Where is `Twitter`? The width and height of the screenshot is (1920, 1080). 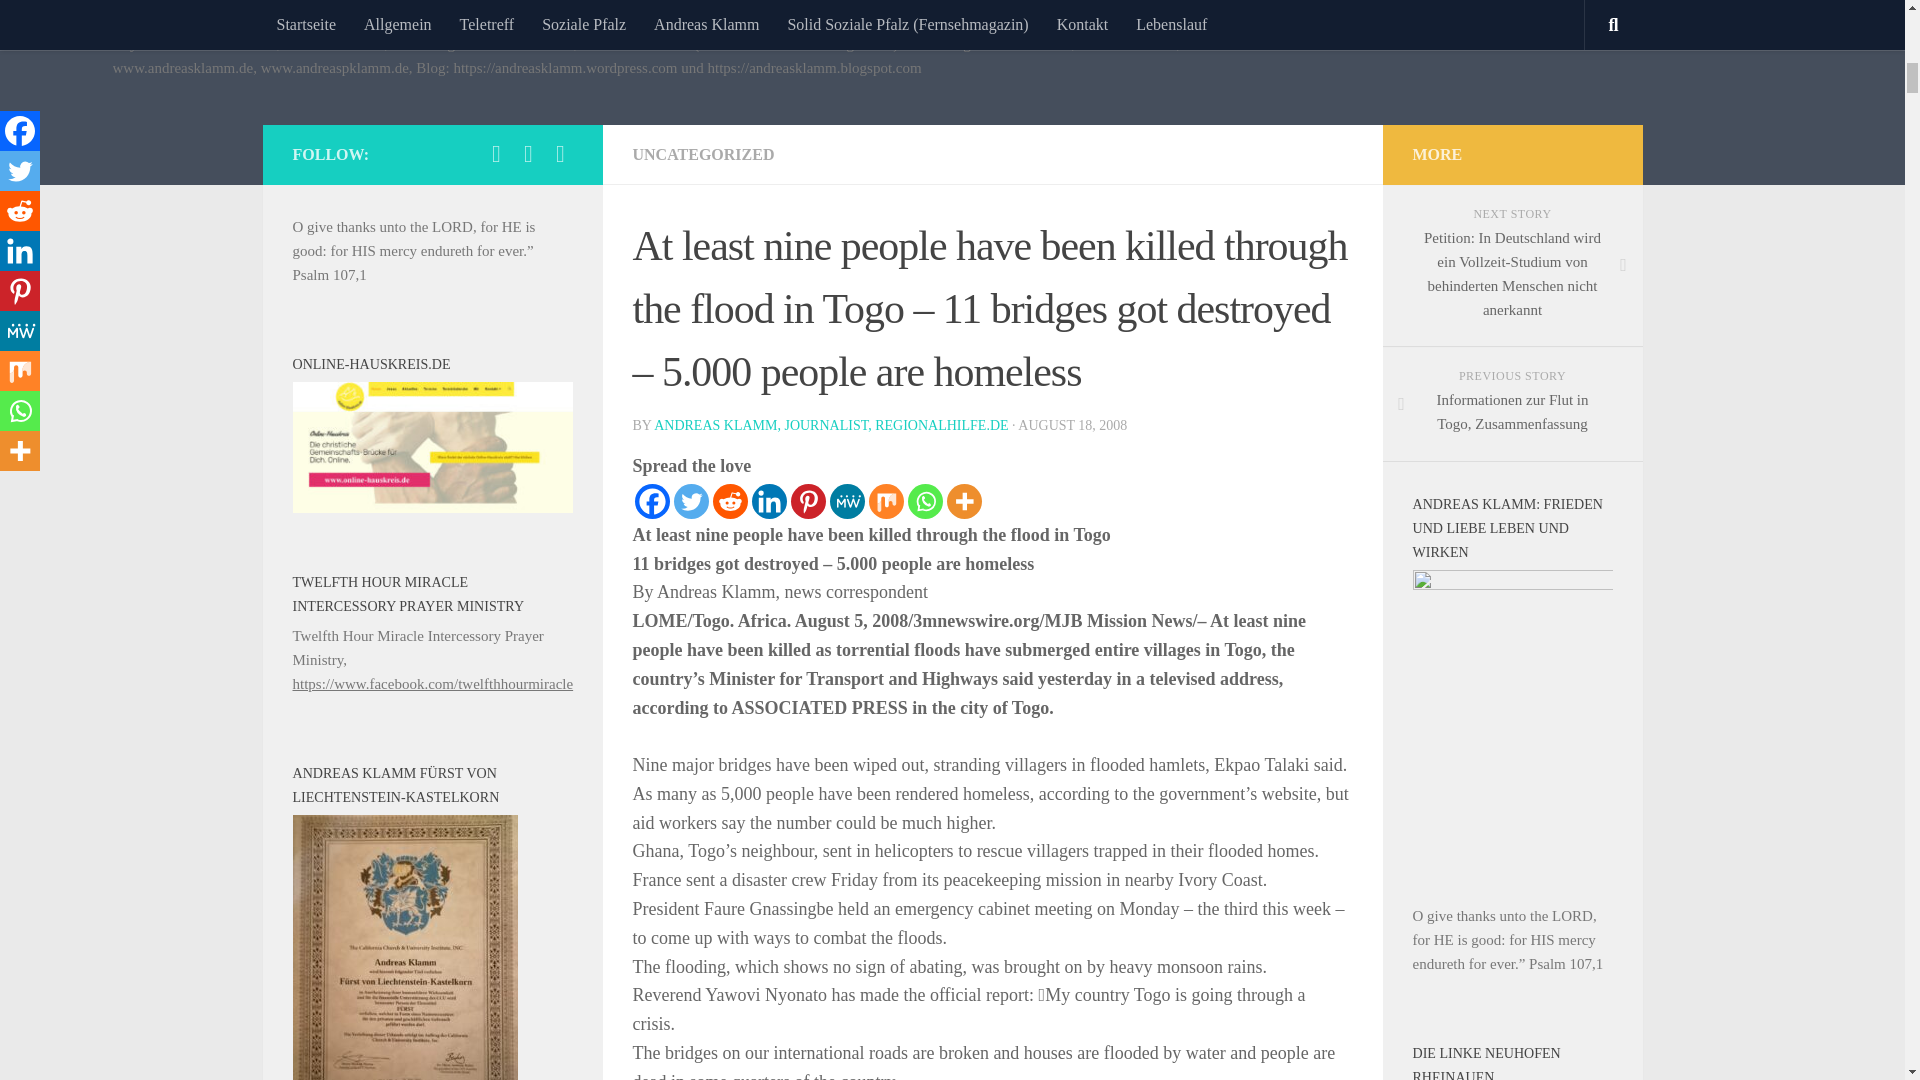
Twitter is located at coordinates (690, 501).